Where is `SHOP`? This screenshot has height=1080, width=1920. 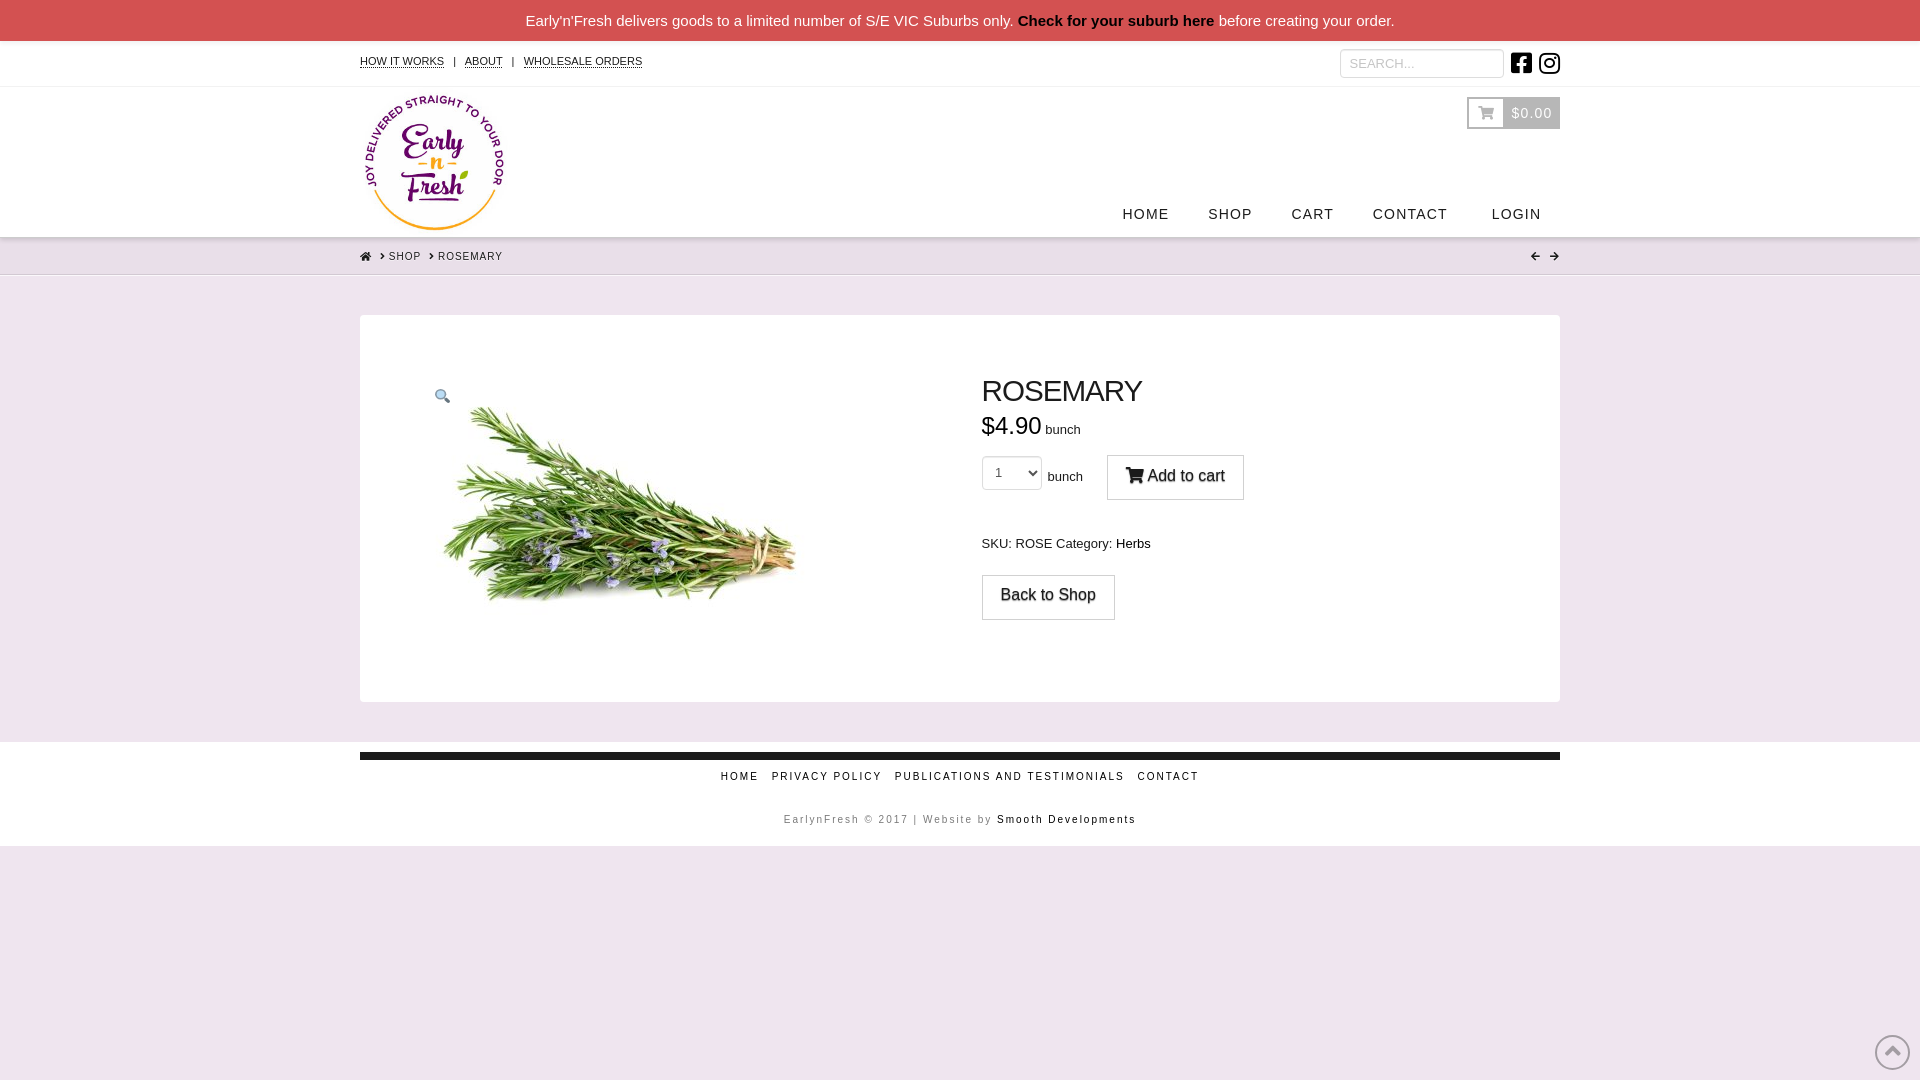 SHOP is located at coordinates (1230, 147).